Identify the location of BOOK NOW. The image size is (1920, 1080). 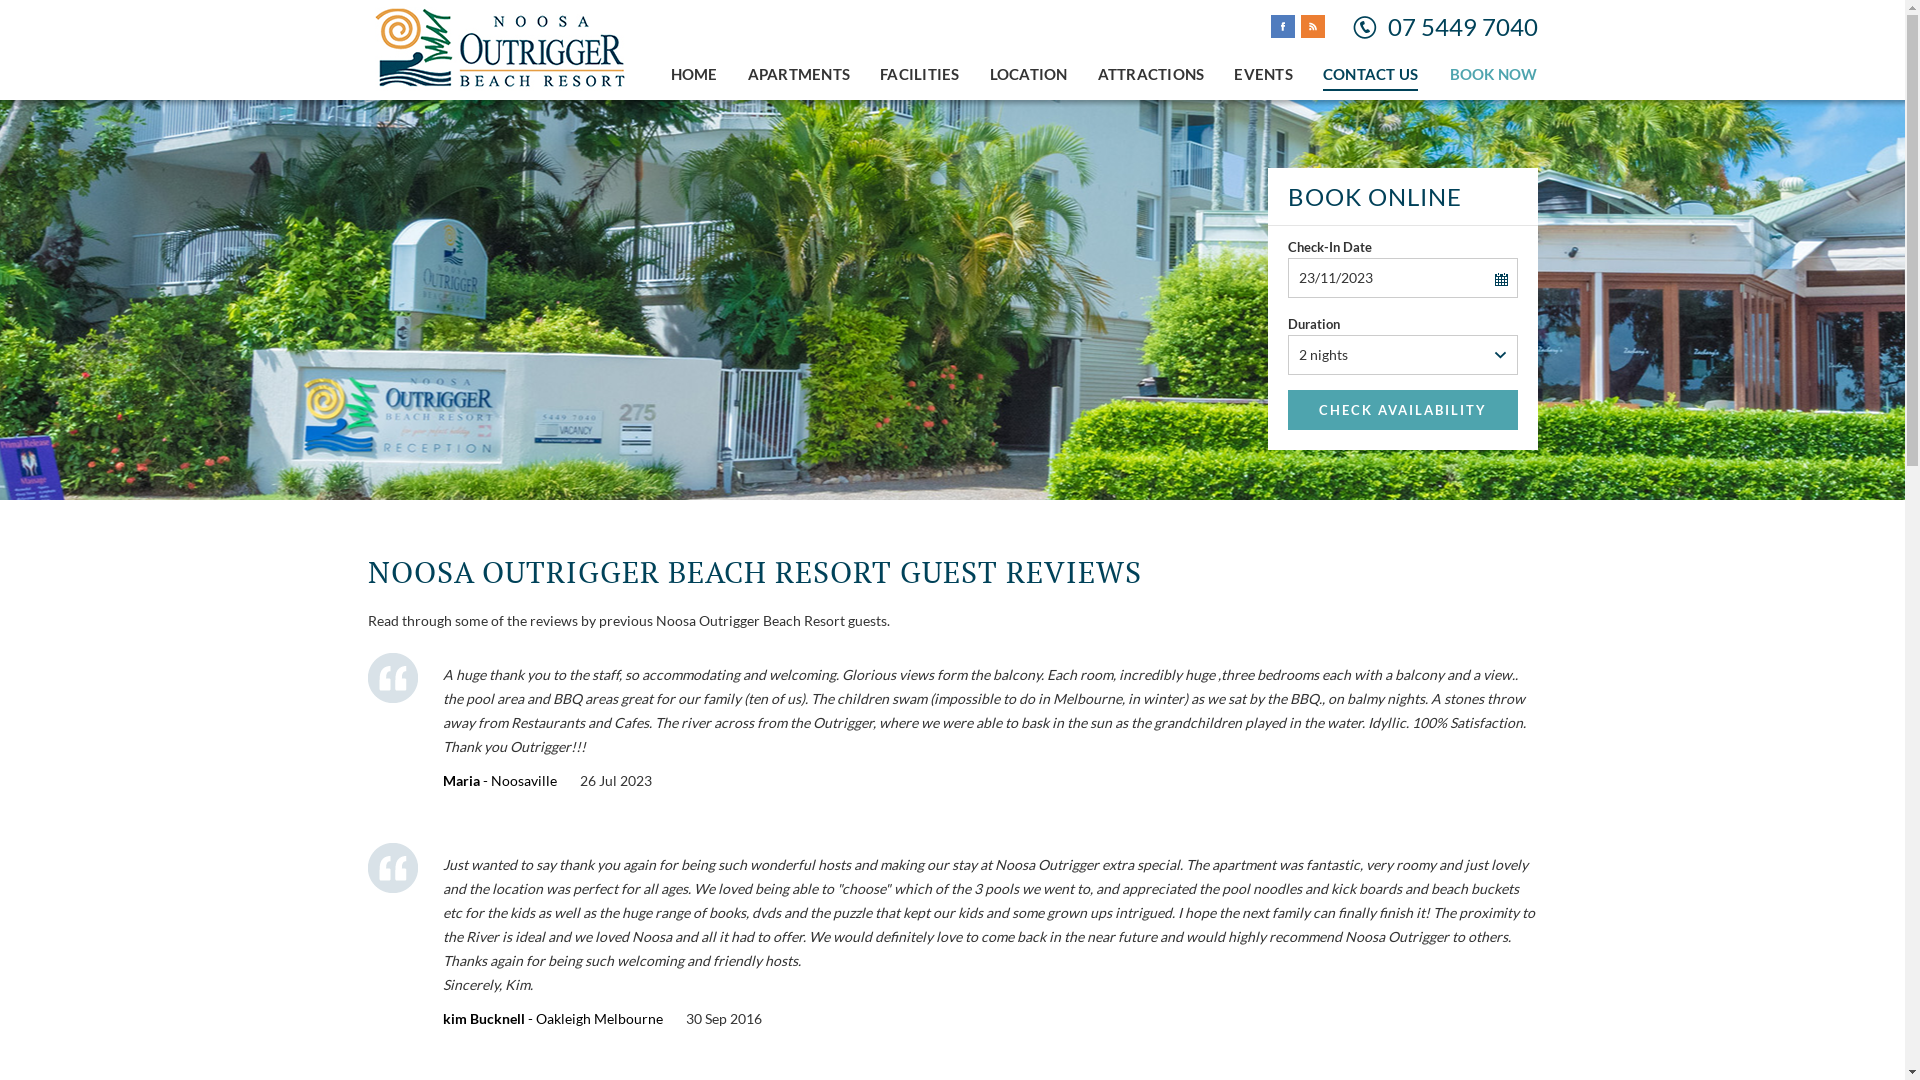
(1494, 74).